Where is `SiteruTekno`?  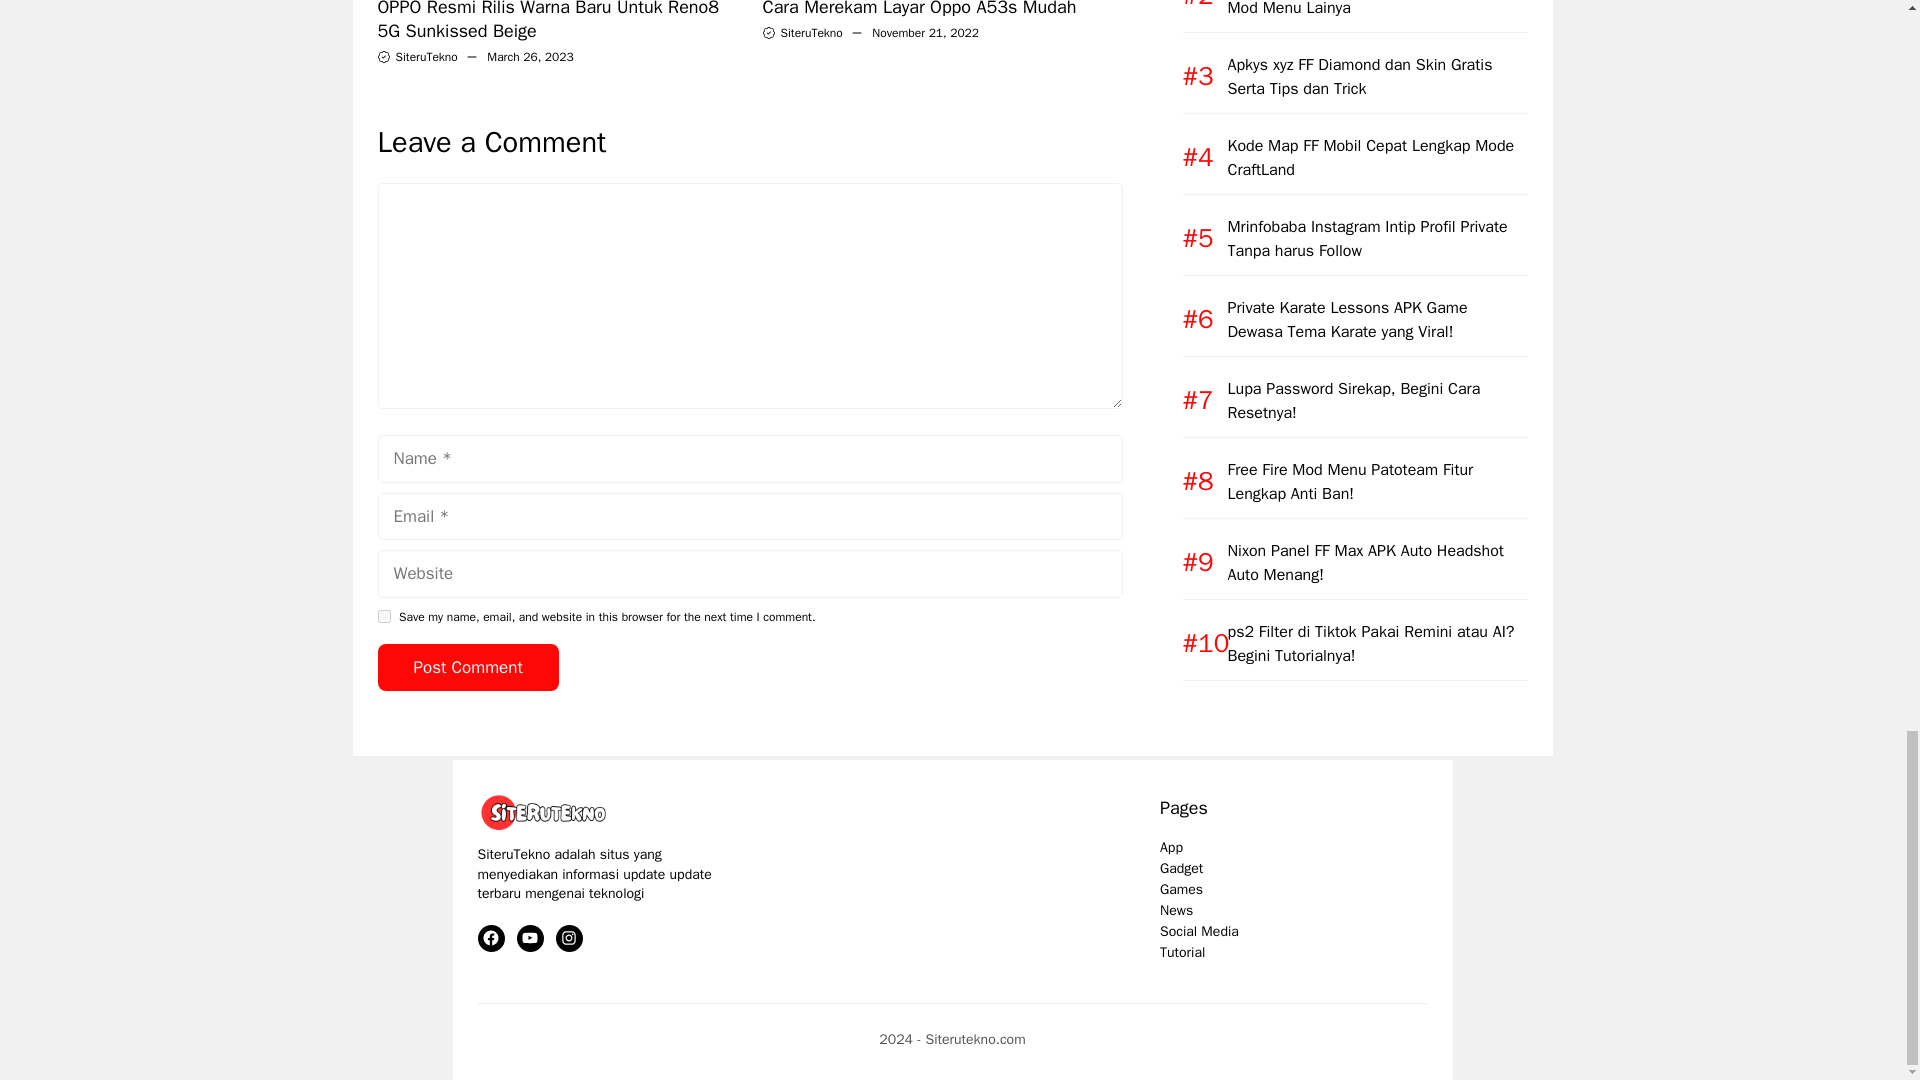
SiteruTekno is located at coordinates (810, 32).